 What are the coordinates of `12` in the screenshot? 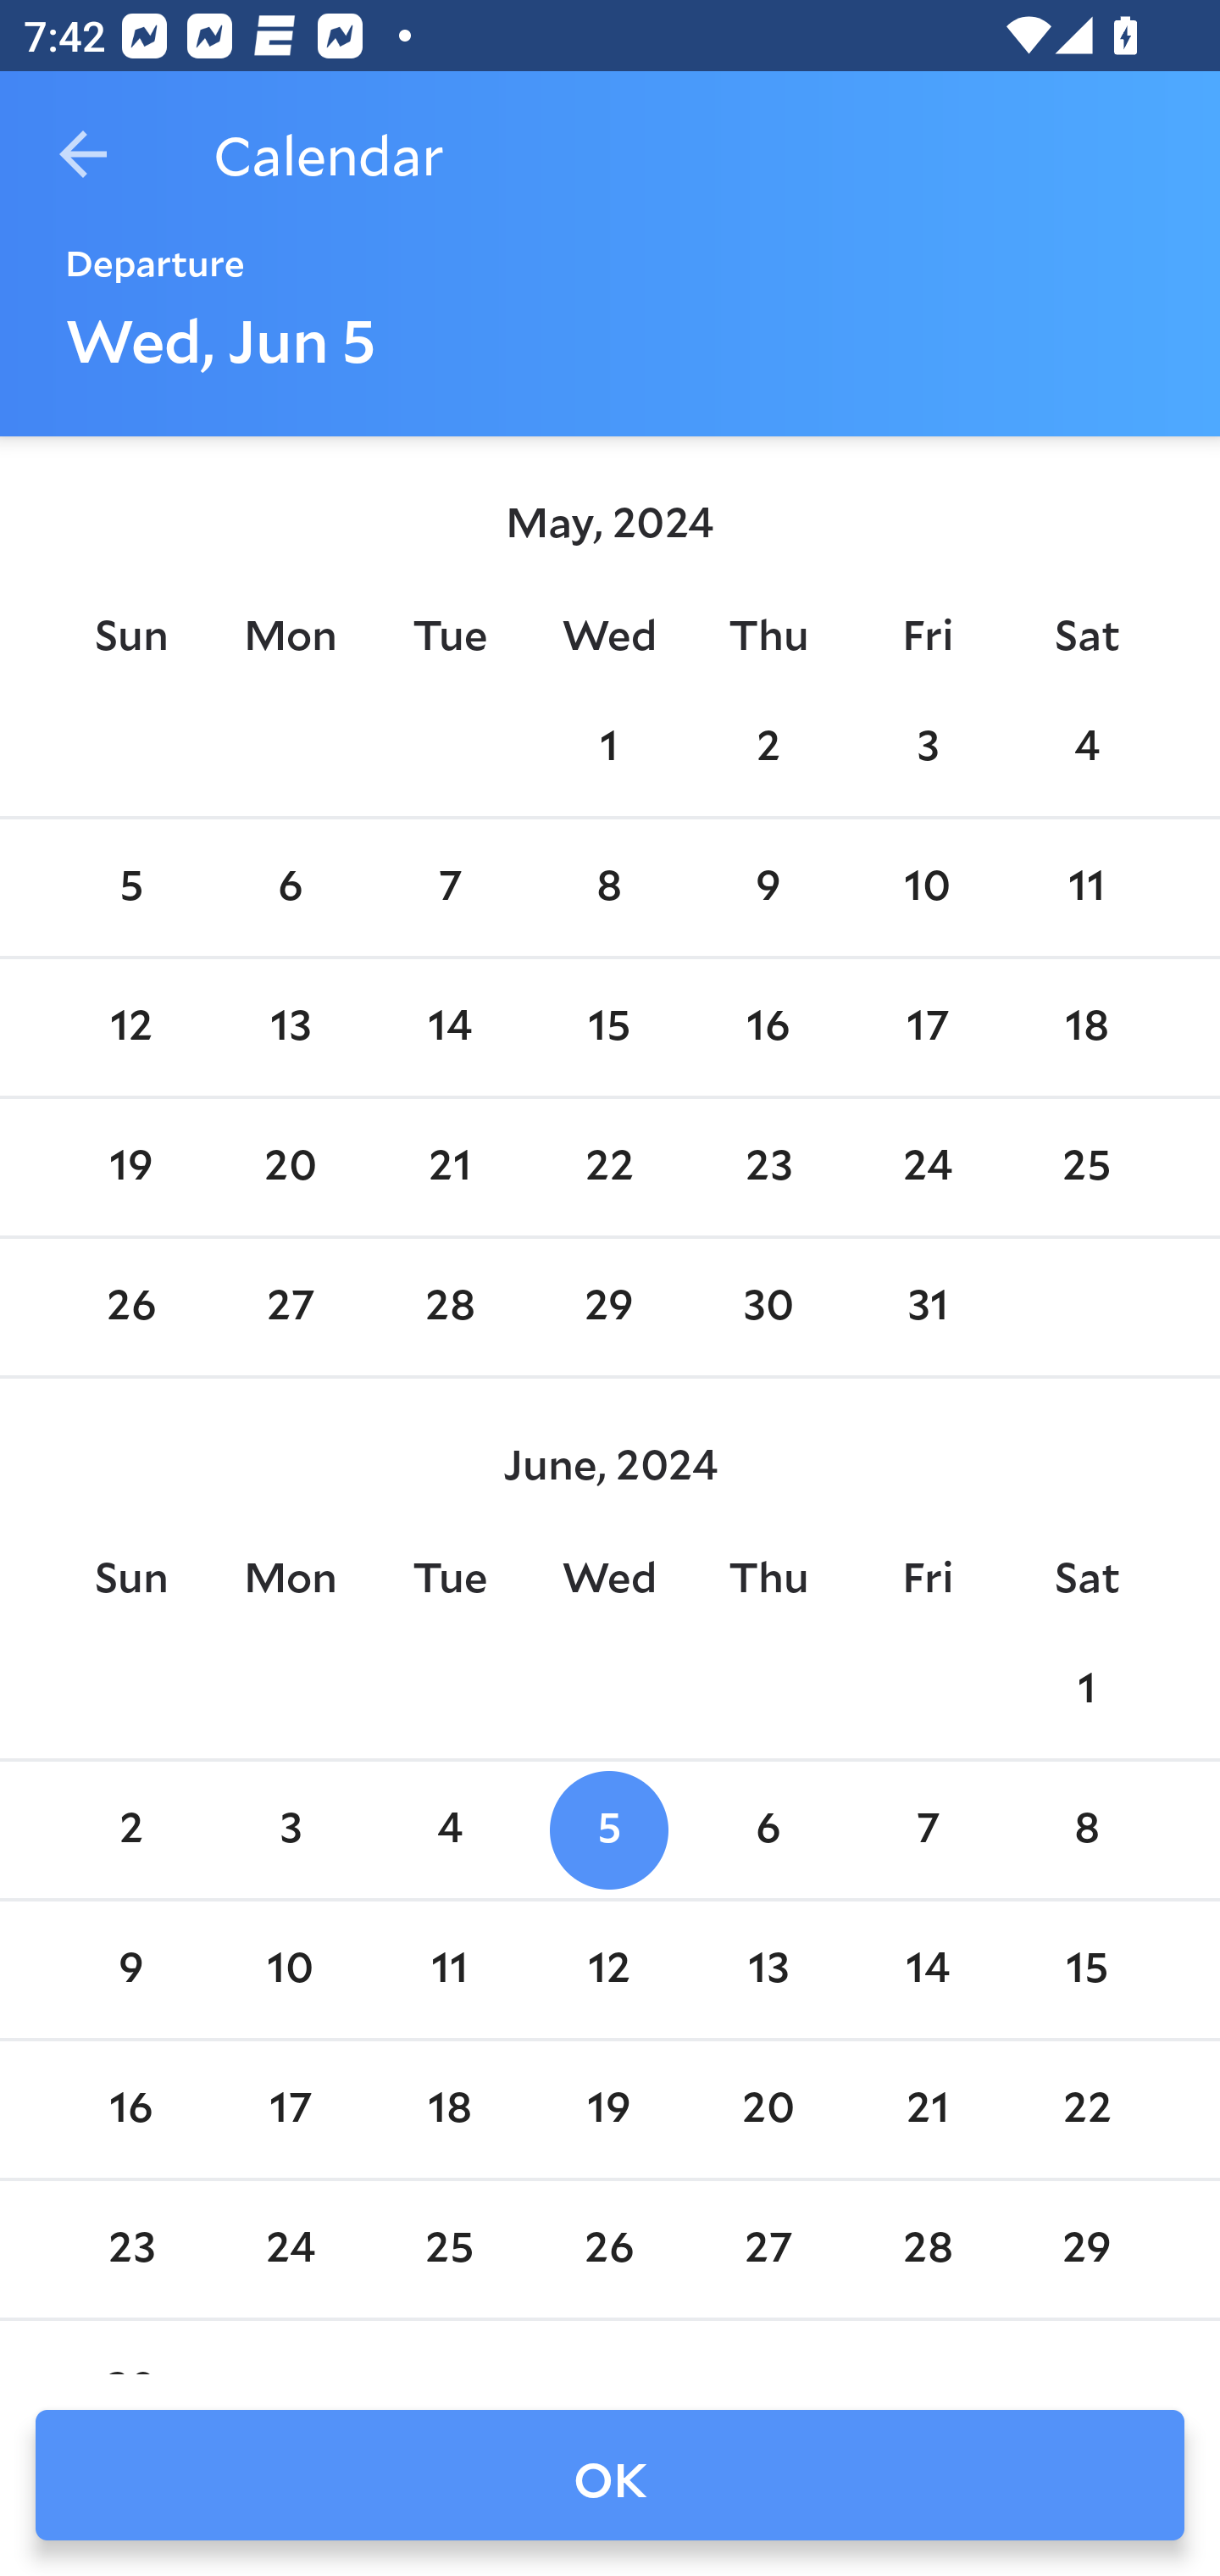 It's located at (609, 1970).